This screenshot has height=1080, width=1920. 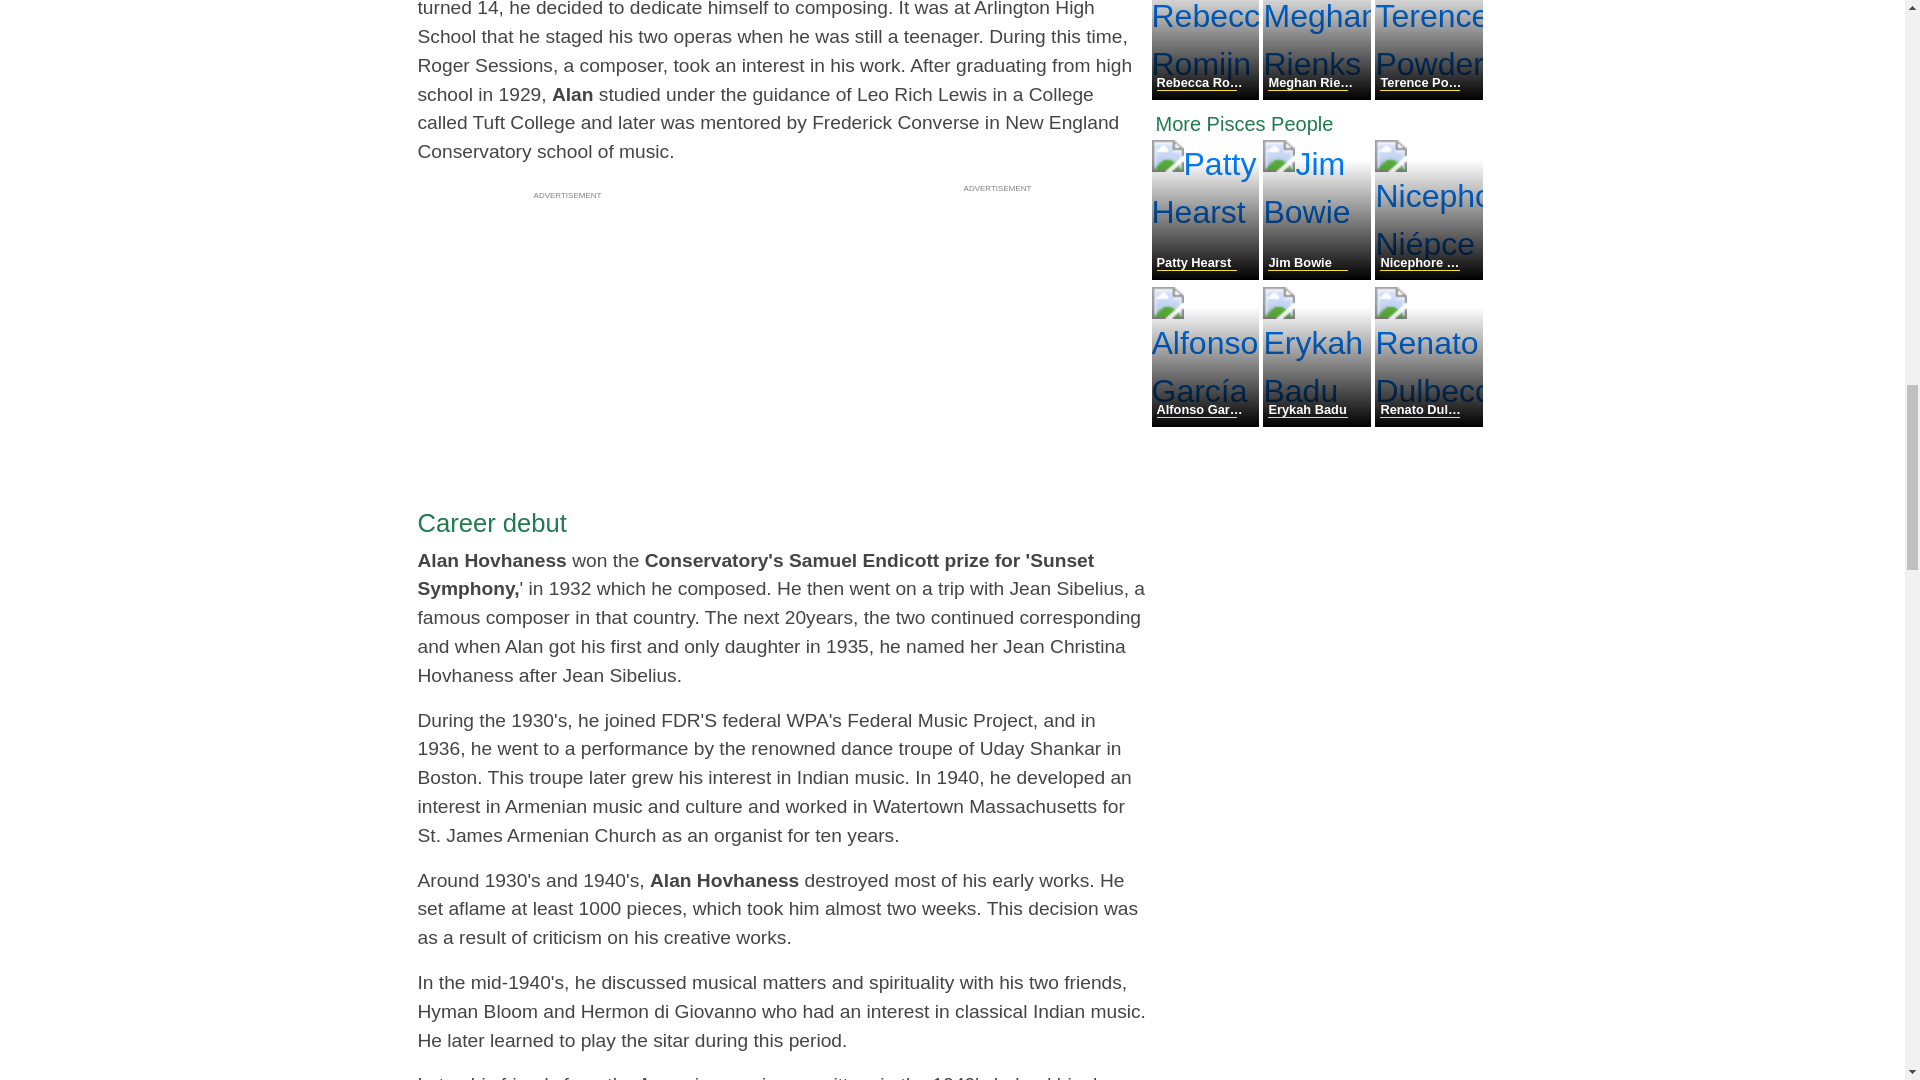 I want to click on Meghan Rienks, so click(x=1318, y=94).